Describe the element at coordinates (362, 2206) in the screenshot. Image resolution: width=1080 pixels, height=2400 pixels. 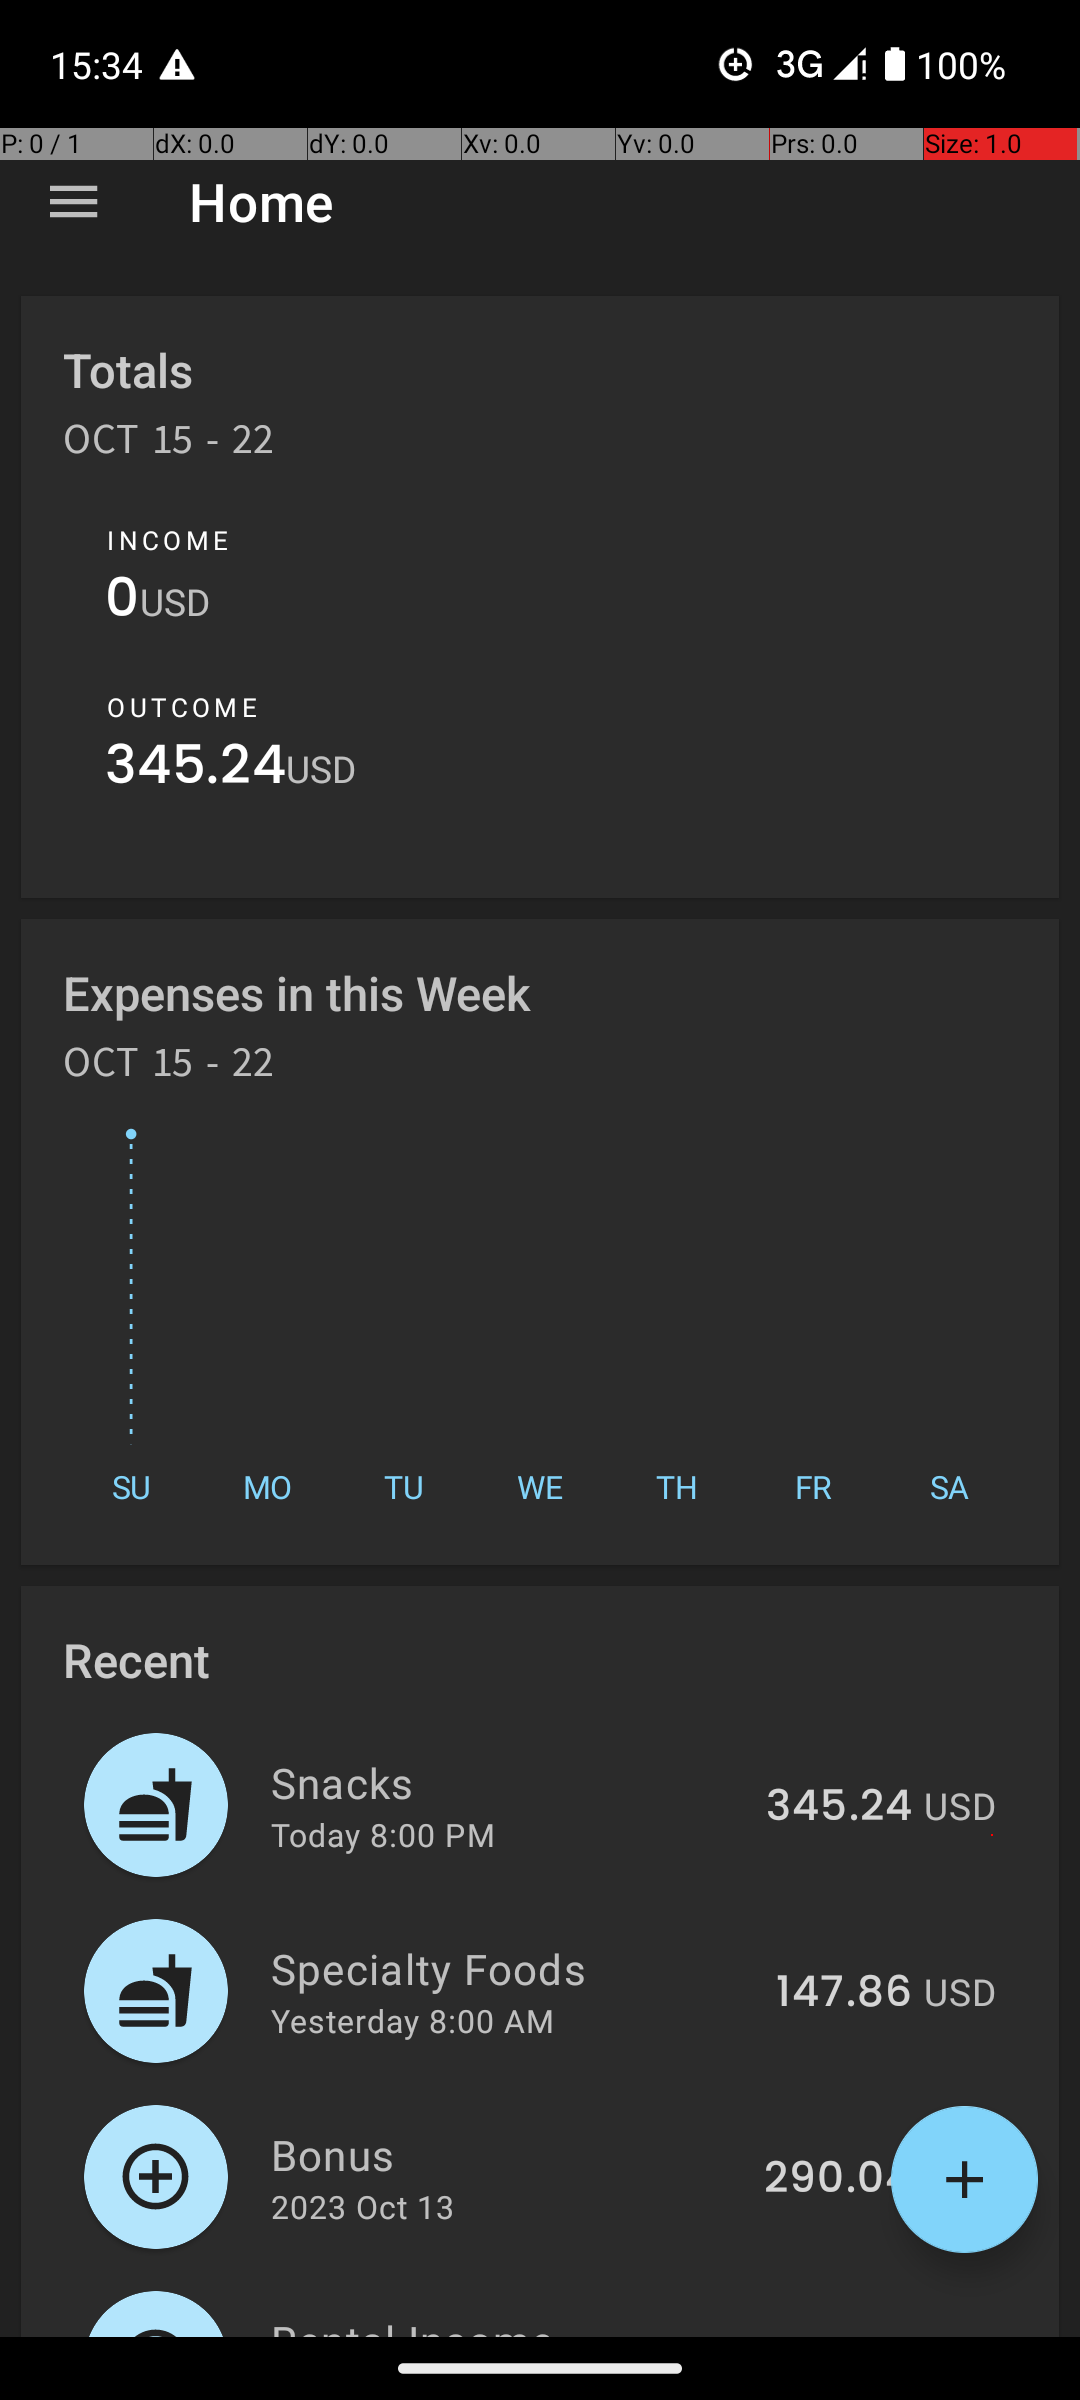
I see `2023 Oct 13` at that location.